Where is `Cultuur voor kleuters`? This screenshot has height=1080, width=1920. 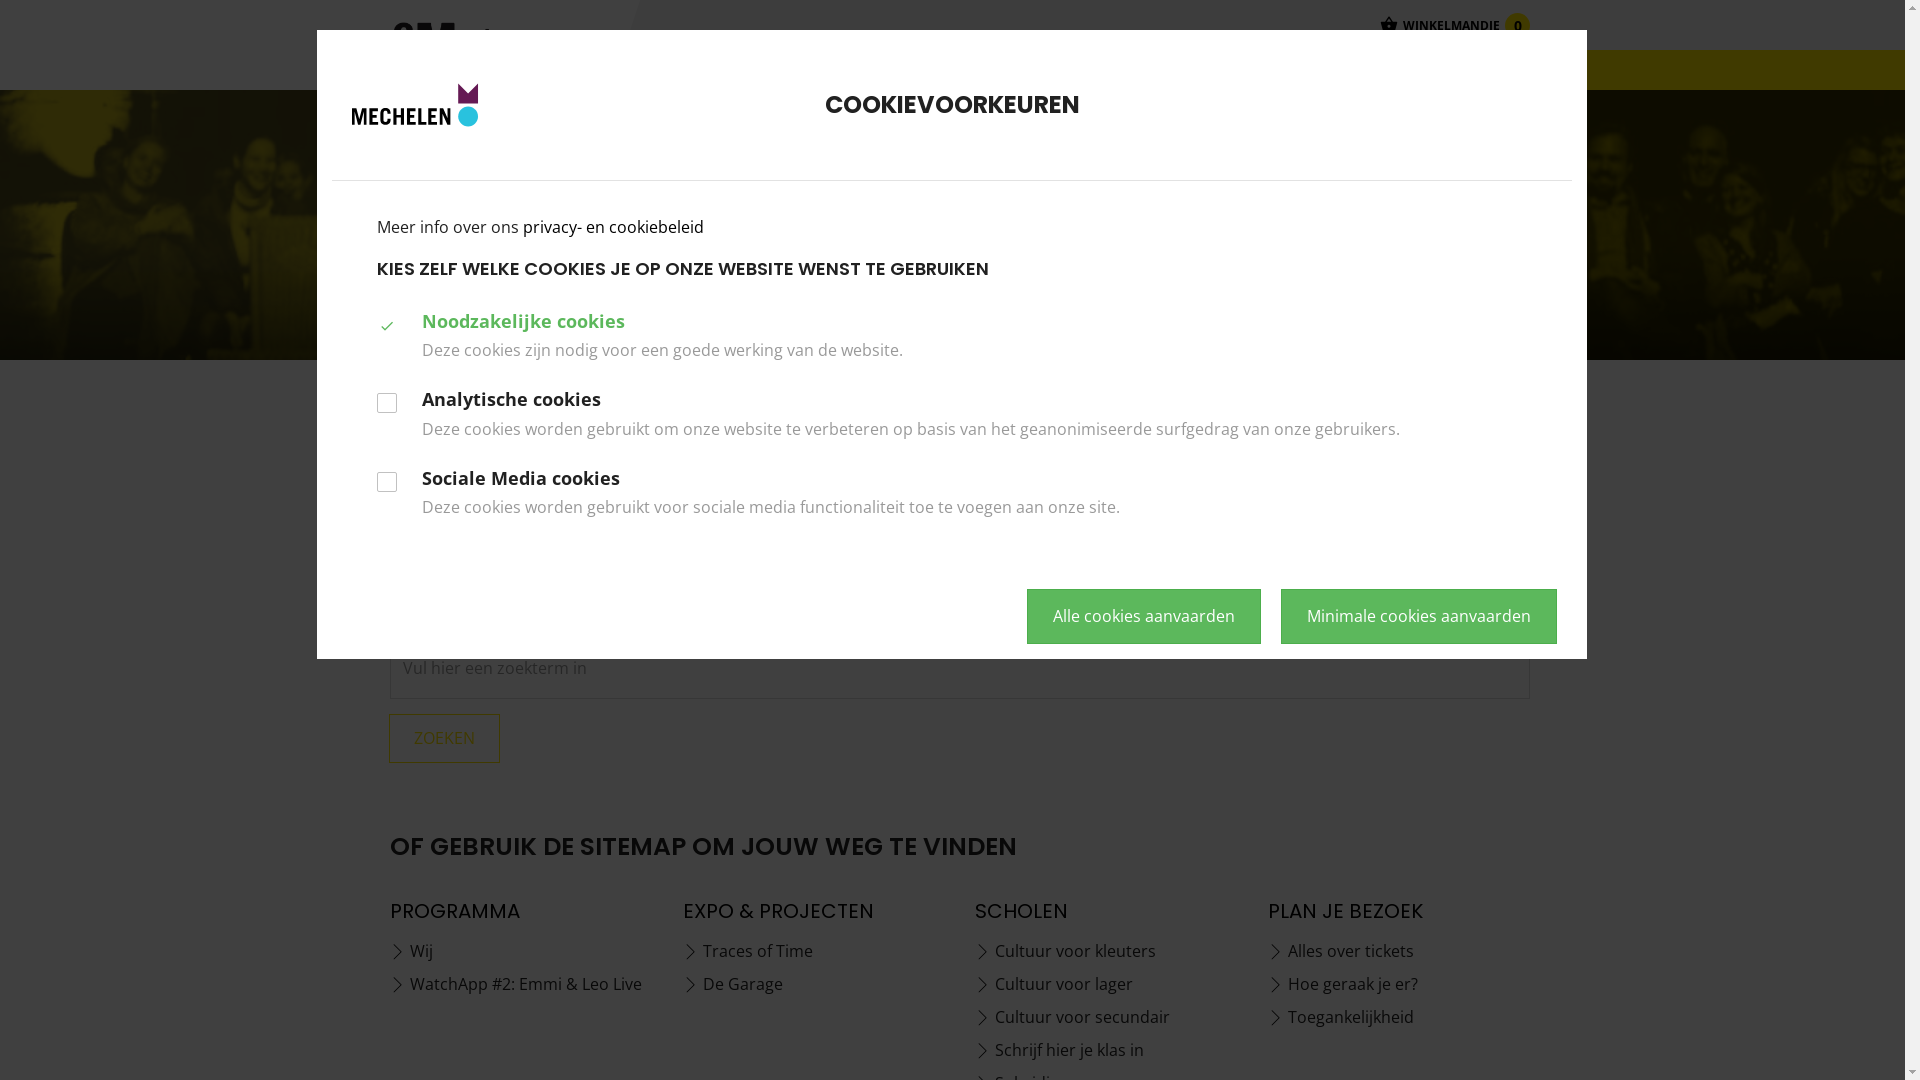
Cultuur voor kleuters is located at coordinates (1106, 952).